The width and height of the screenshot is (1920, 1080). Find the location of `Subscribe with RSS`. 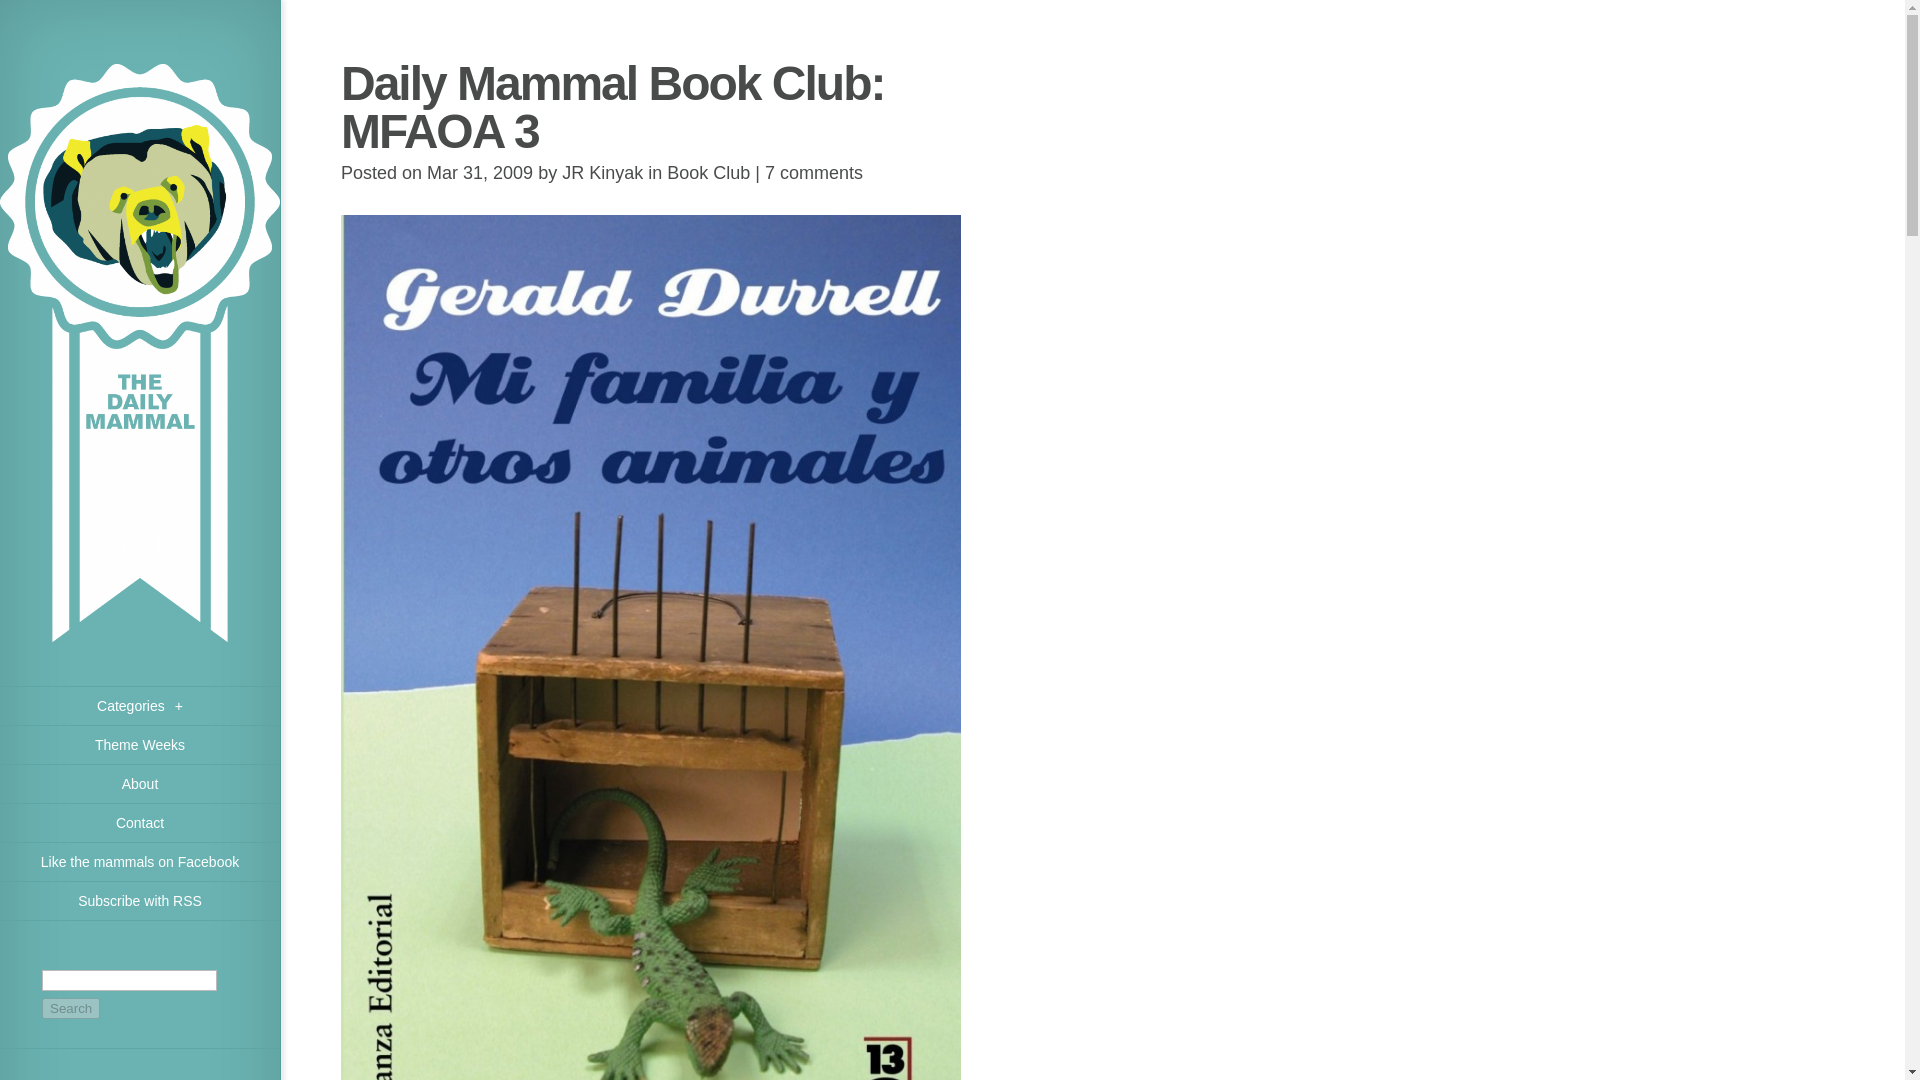

Subscribe with RSS is located at coordinates (140, 902).